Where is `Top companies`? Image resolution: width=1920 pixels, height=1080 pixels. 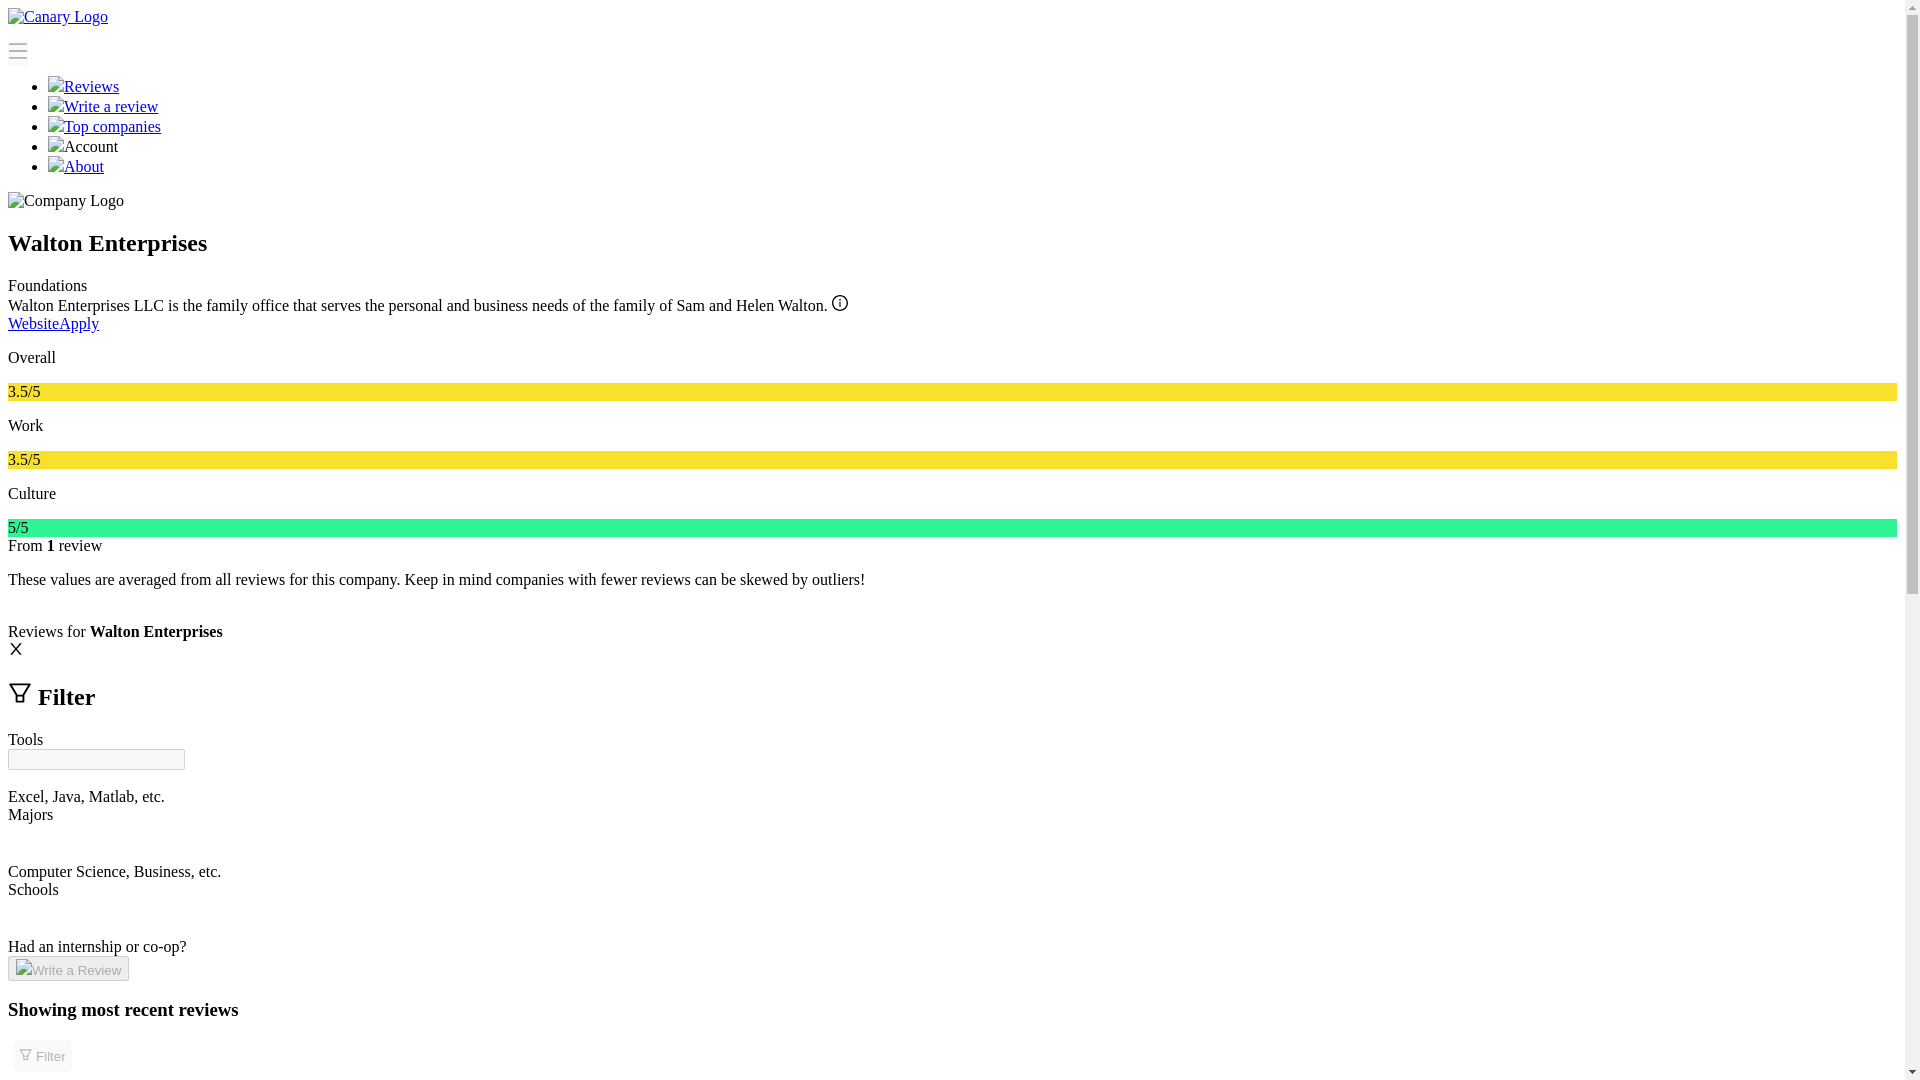 Top companies is located at coordinates (104, 126).